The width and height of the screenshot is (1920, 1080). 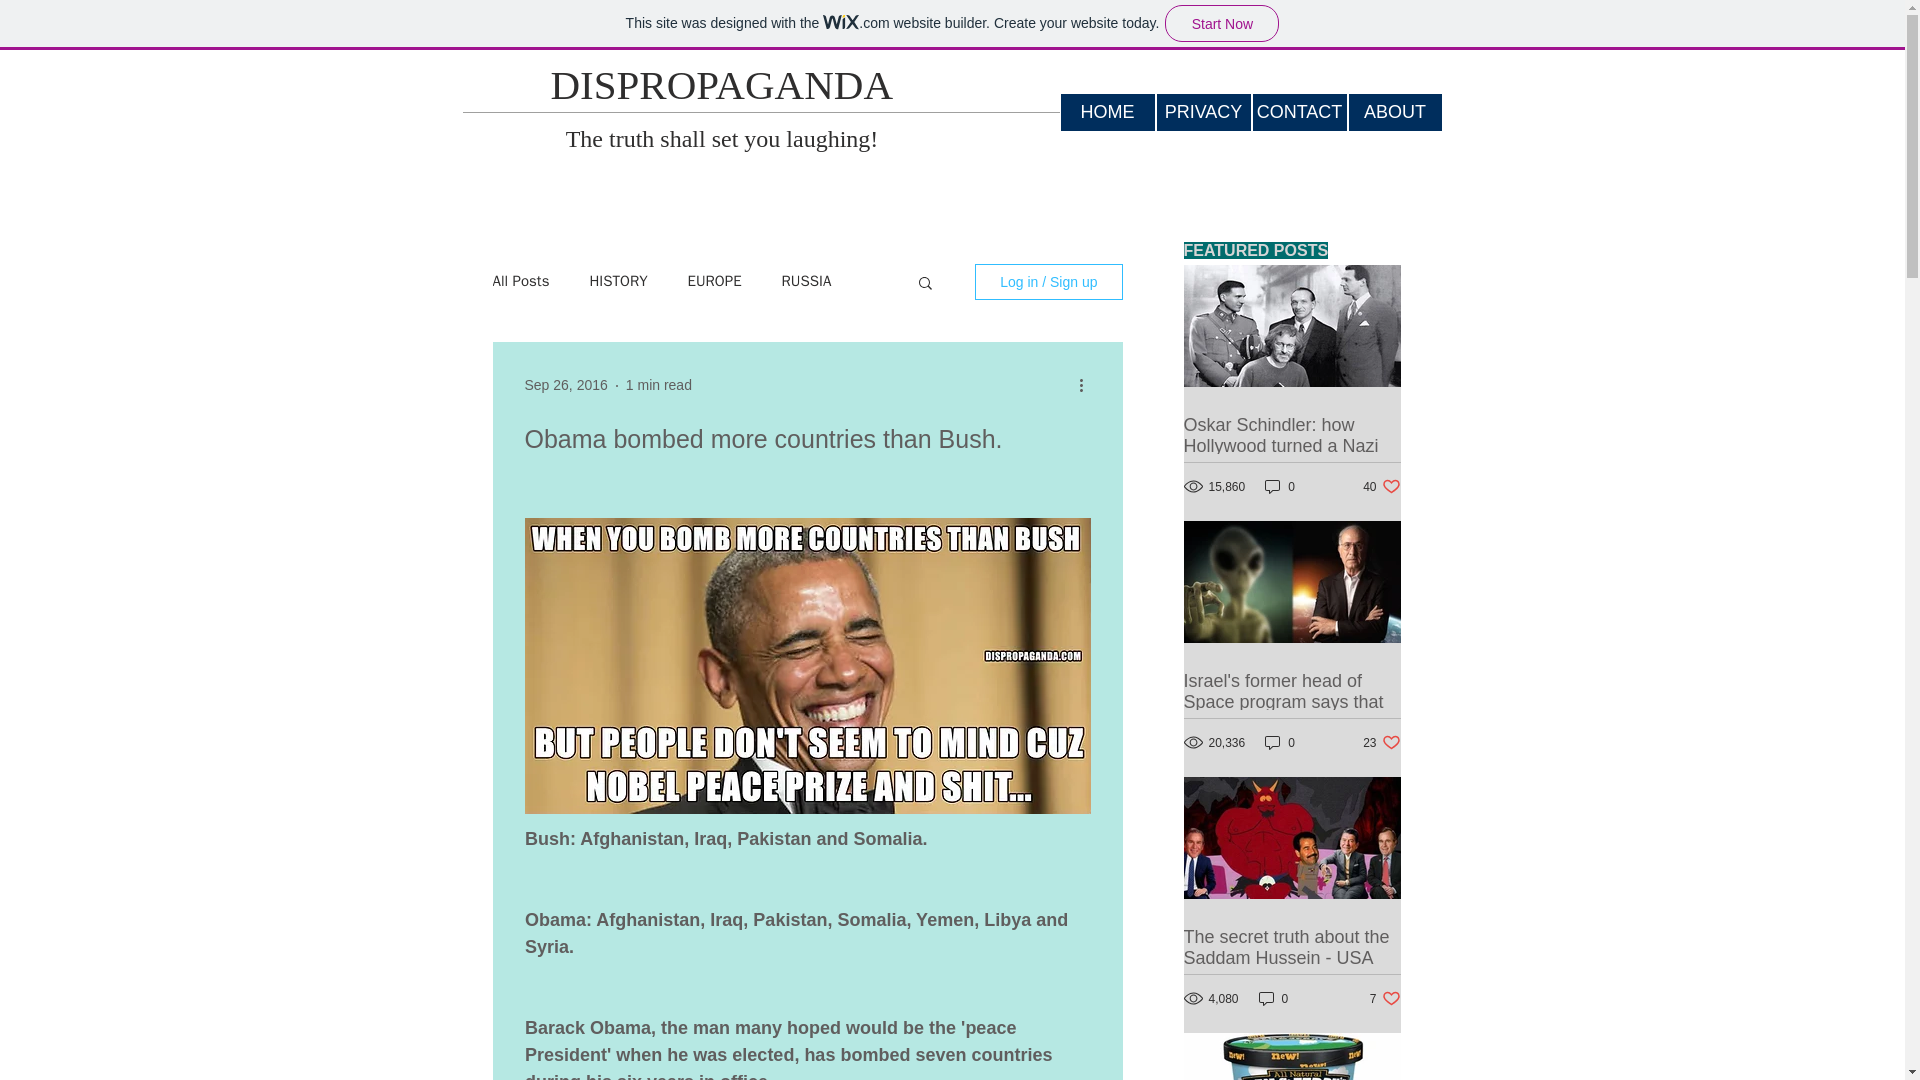 I want to click on Oskar Schindler: how Hollywood turned a Nazi into a hero, so click(x=618, y=281).